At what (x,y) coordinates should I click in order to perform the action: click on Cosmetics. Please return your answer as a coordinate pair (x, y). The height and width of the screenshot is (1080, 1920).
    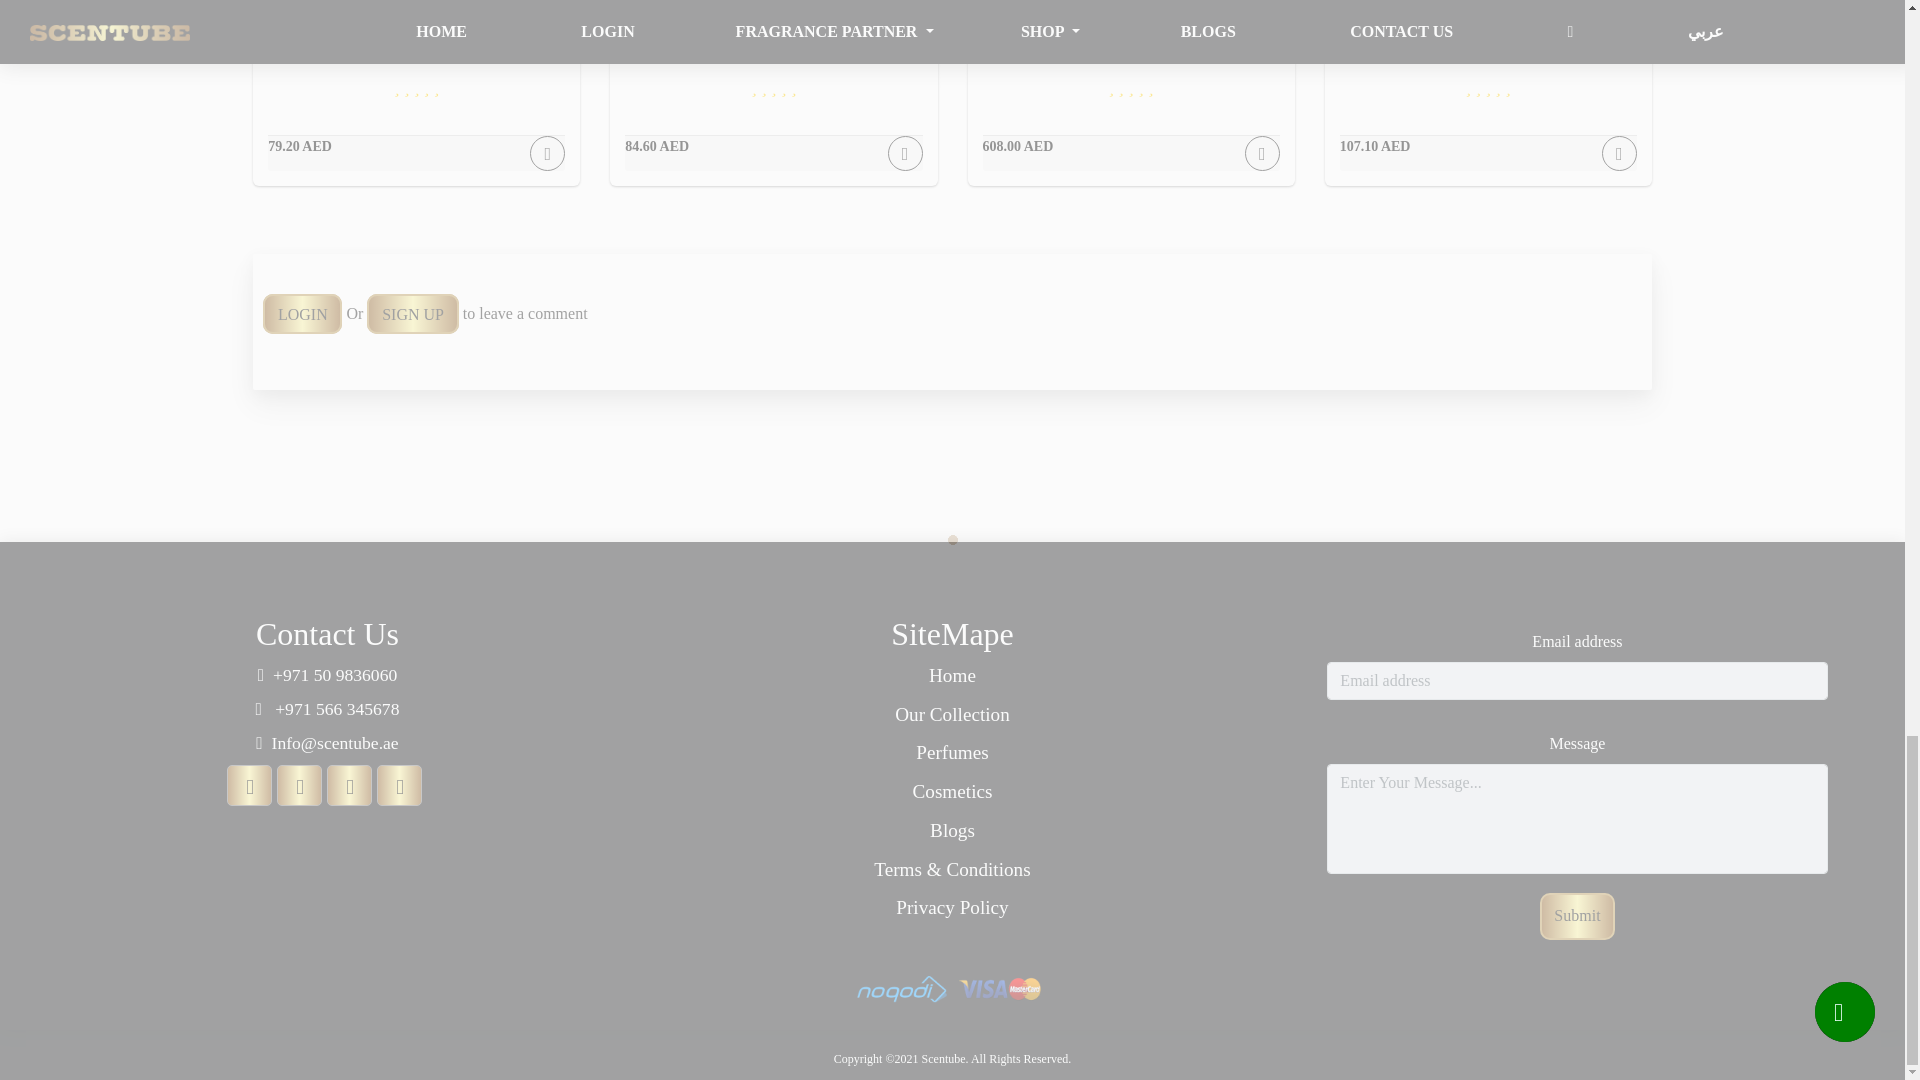
    Looking at the image, I should click on (302, 313).